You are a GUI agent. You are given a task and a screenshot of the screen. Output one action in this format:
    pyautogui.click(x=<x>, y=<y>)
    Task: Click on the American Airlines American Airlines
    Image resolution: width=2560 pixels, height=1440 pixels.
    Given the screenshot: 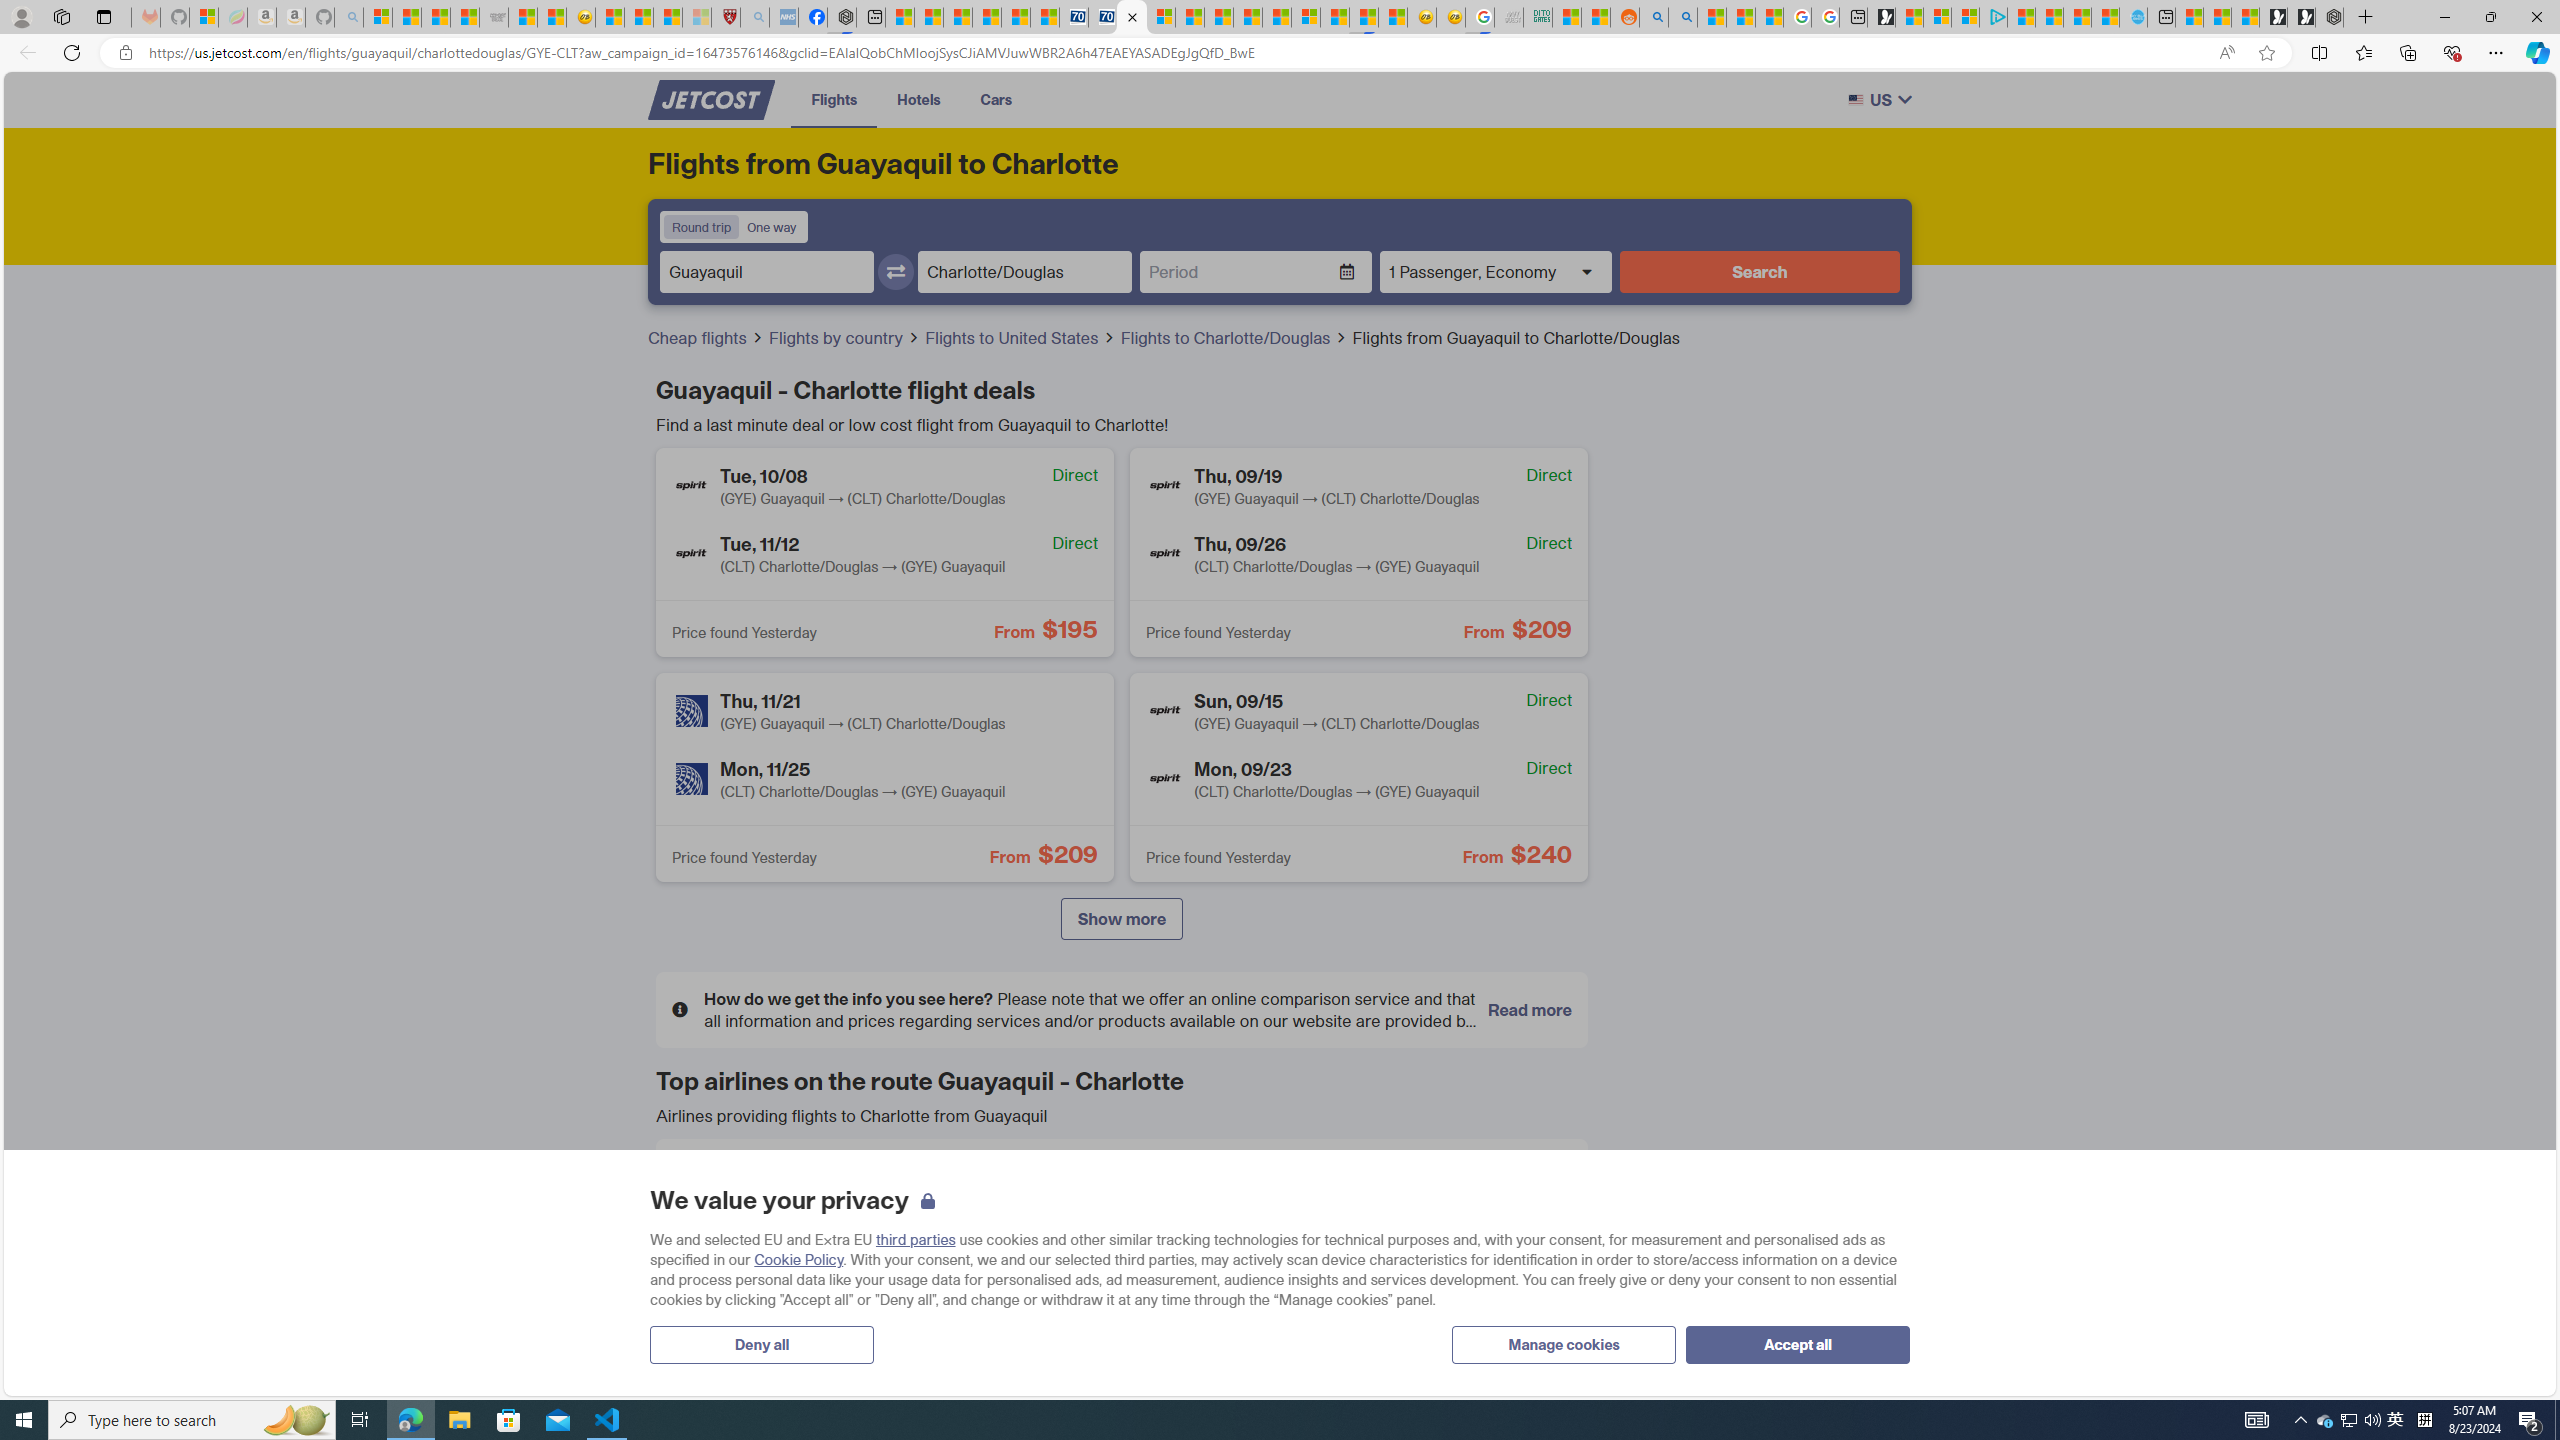 What is the action you would take?
    pyautogui.click(x=818, y=1187)
    